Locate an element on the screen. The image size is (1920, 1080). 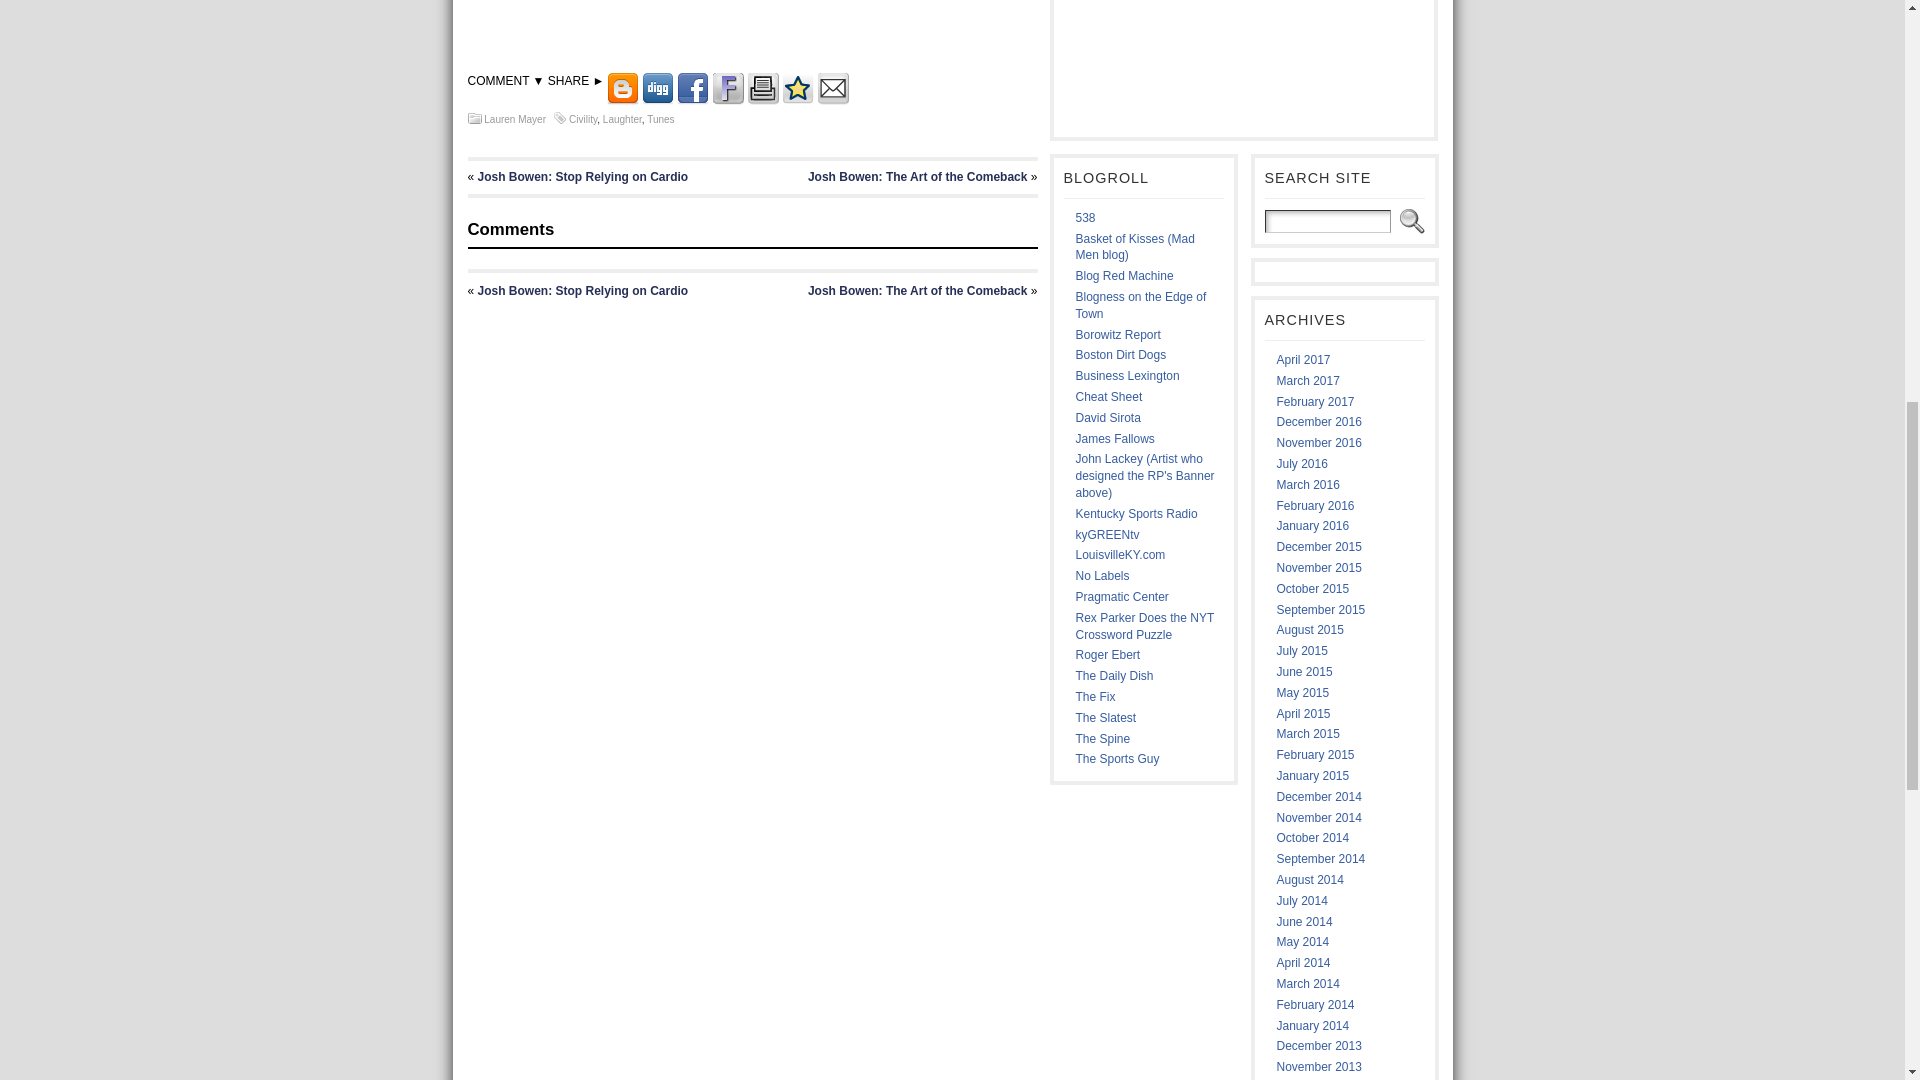
The Pragmatic Center is located at coordinates (1122, 596).